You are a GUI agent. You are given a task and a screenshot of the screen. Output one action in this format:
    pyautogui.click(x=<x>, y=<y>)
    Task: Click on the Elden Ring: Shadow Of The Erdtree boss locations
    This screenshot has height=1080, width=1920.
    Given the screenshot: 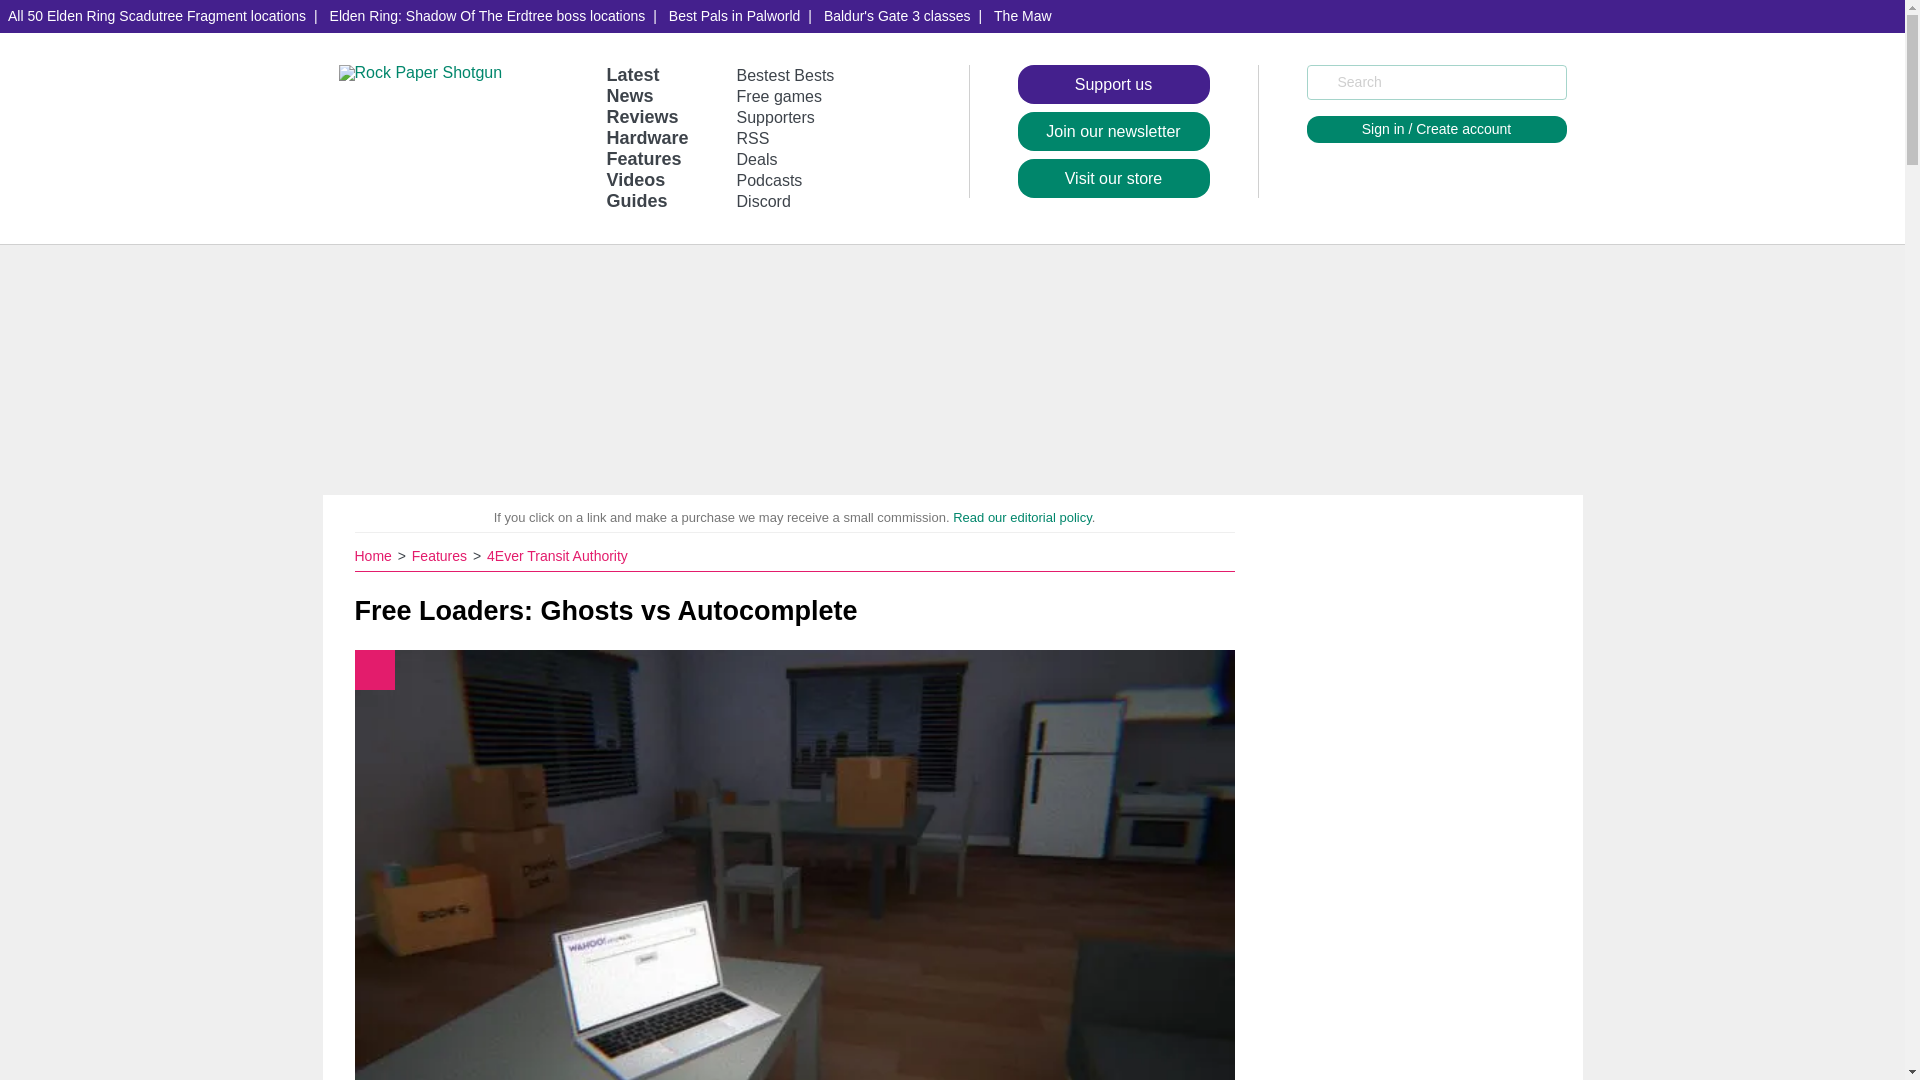 What is the action you would take?
    pyautogui.click(x=488, y=16)
    